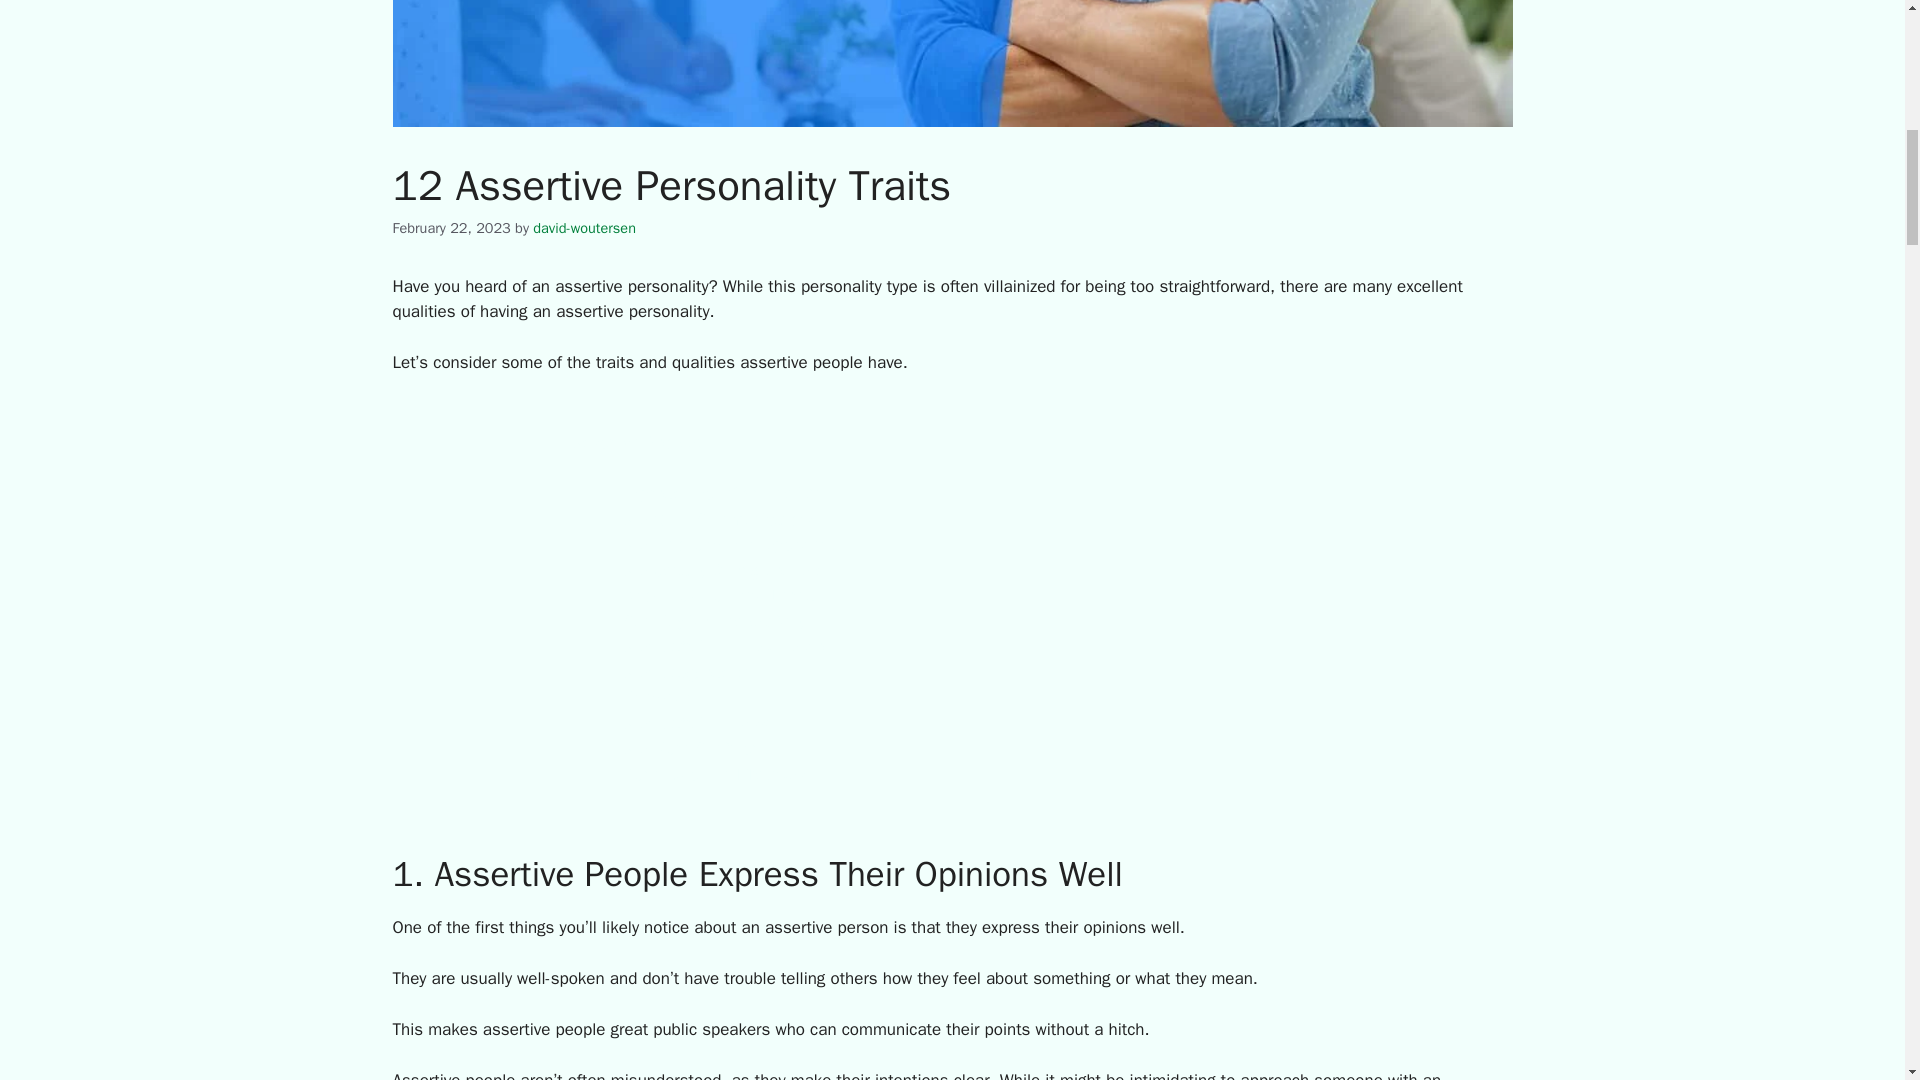  Describe the element at coordinates (718, 519) in the screenshot. I see `Are Good Communicators` at that location.